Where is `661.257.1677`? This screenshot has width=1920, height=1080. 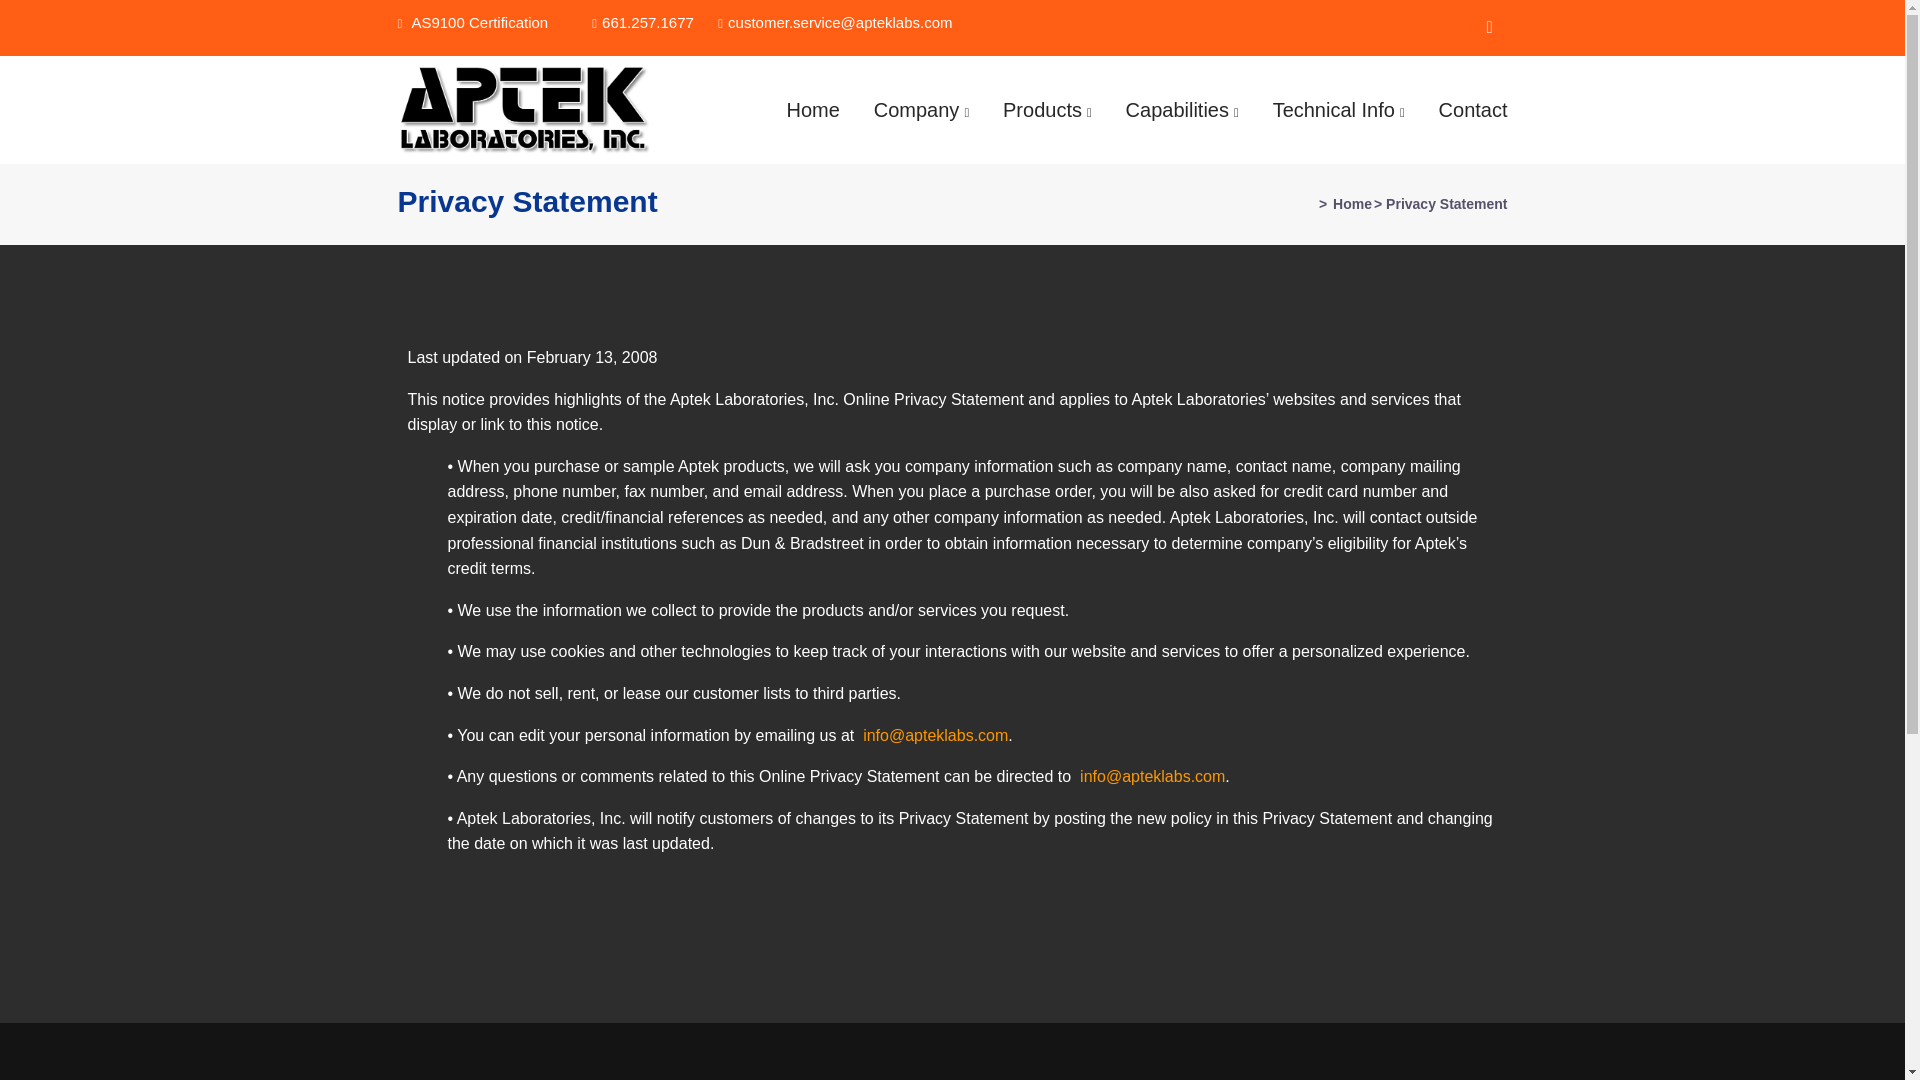 661.257.1677 is located at coordinates (642, 22).